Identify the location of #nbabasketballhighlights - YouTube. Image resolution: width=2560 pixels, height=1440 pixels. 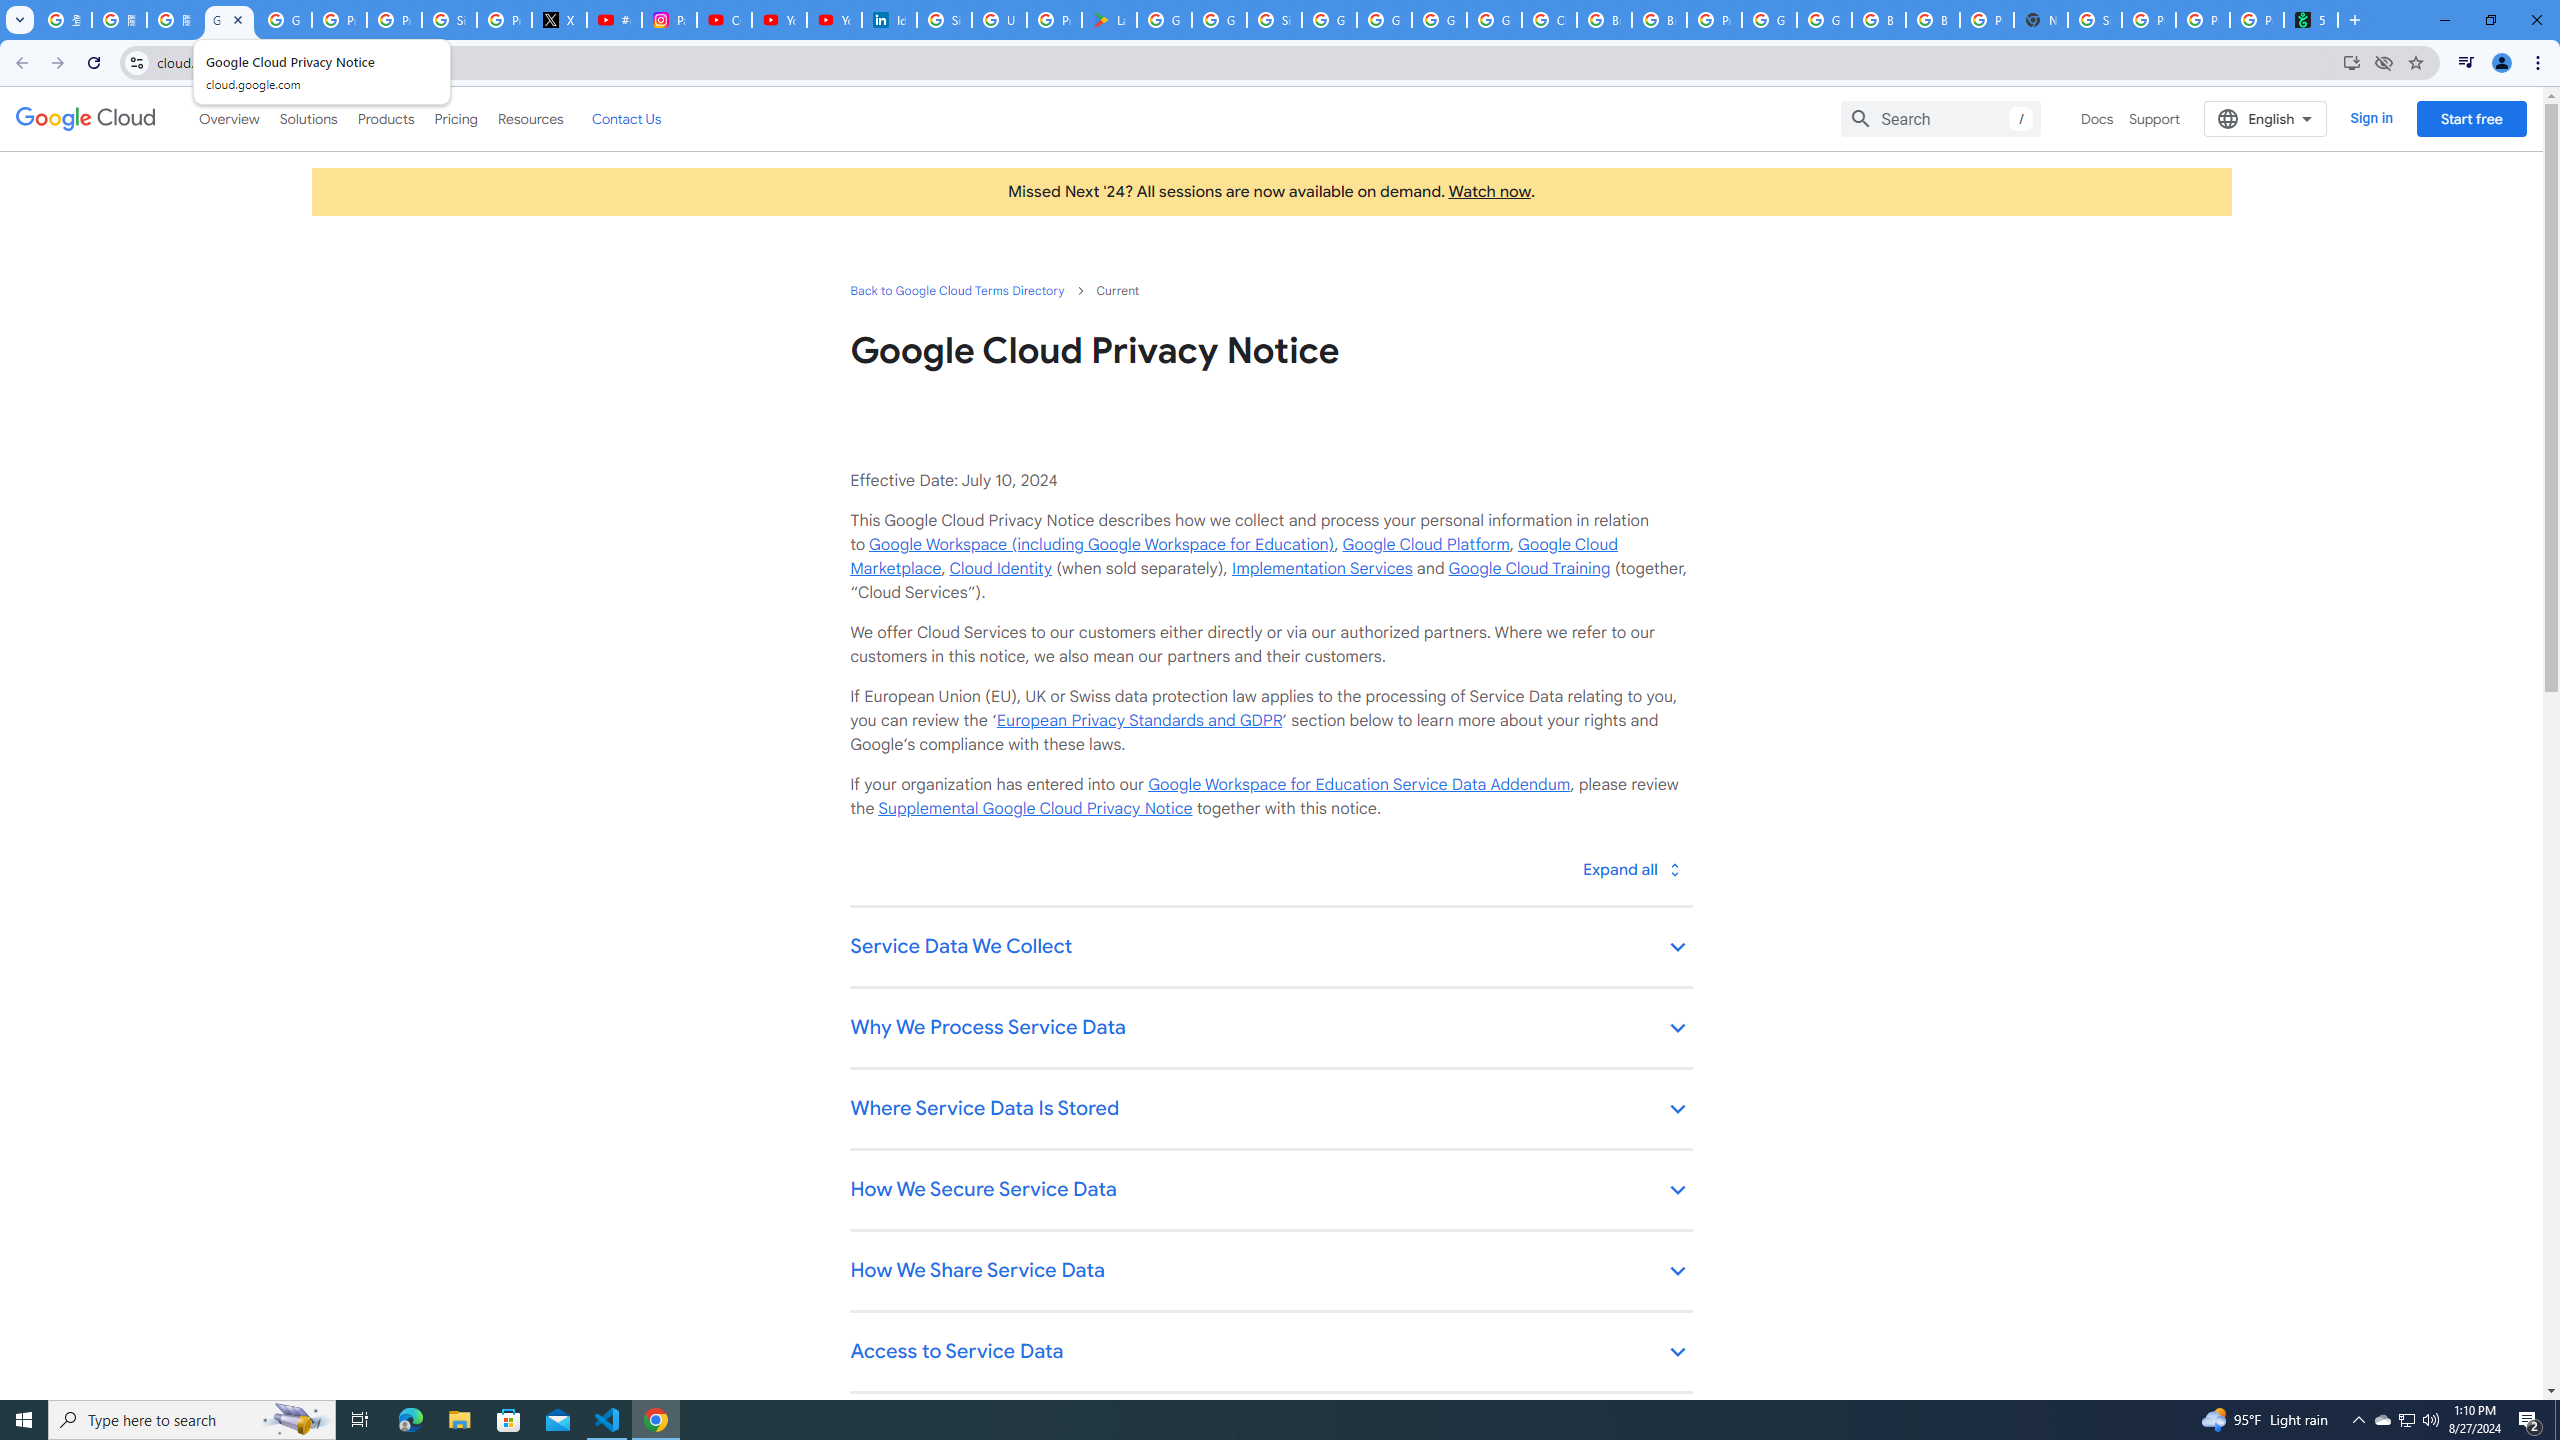
(614, 20).